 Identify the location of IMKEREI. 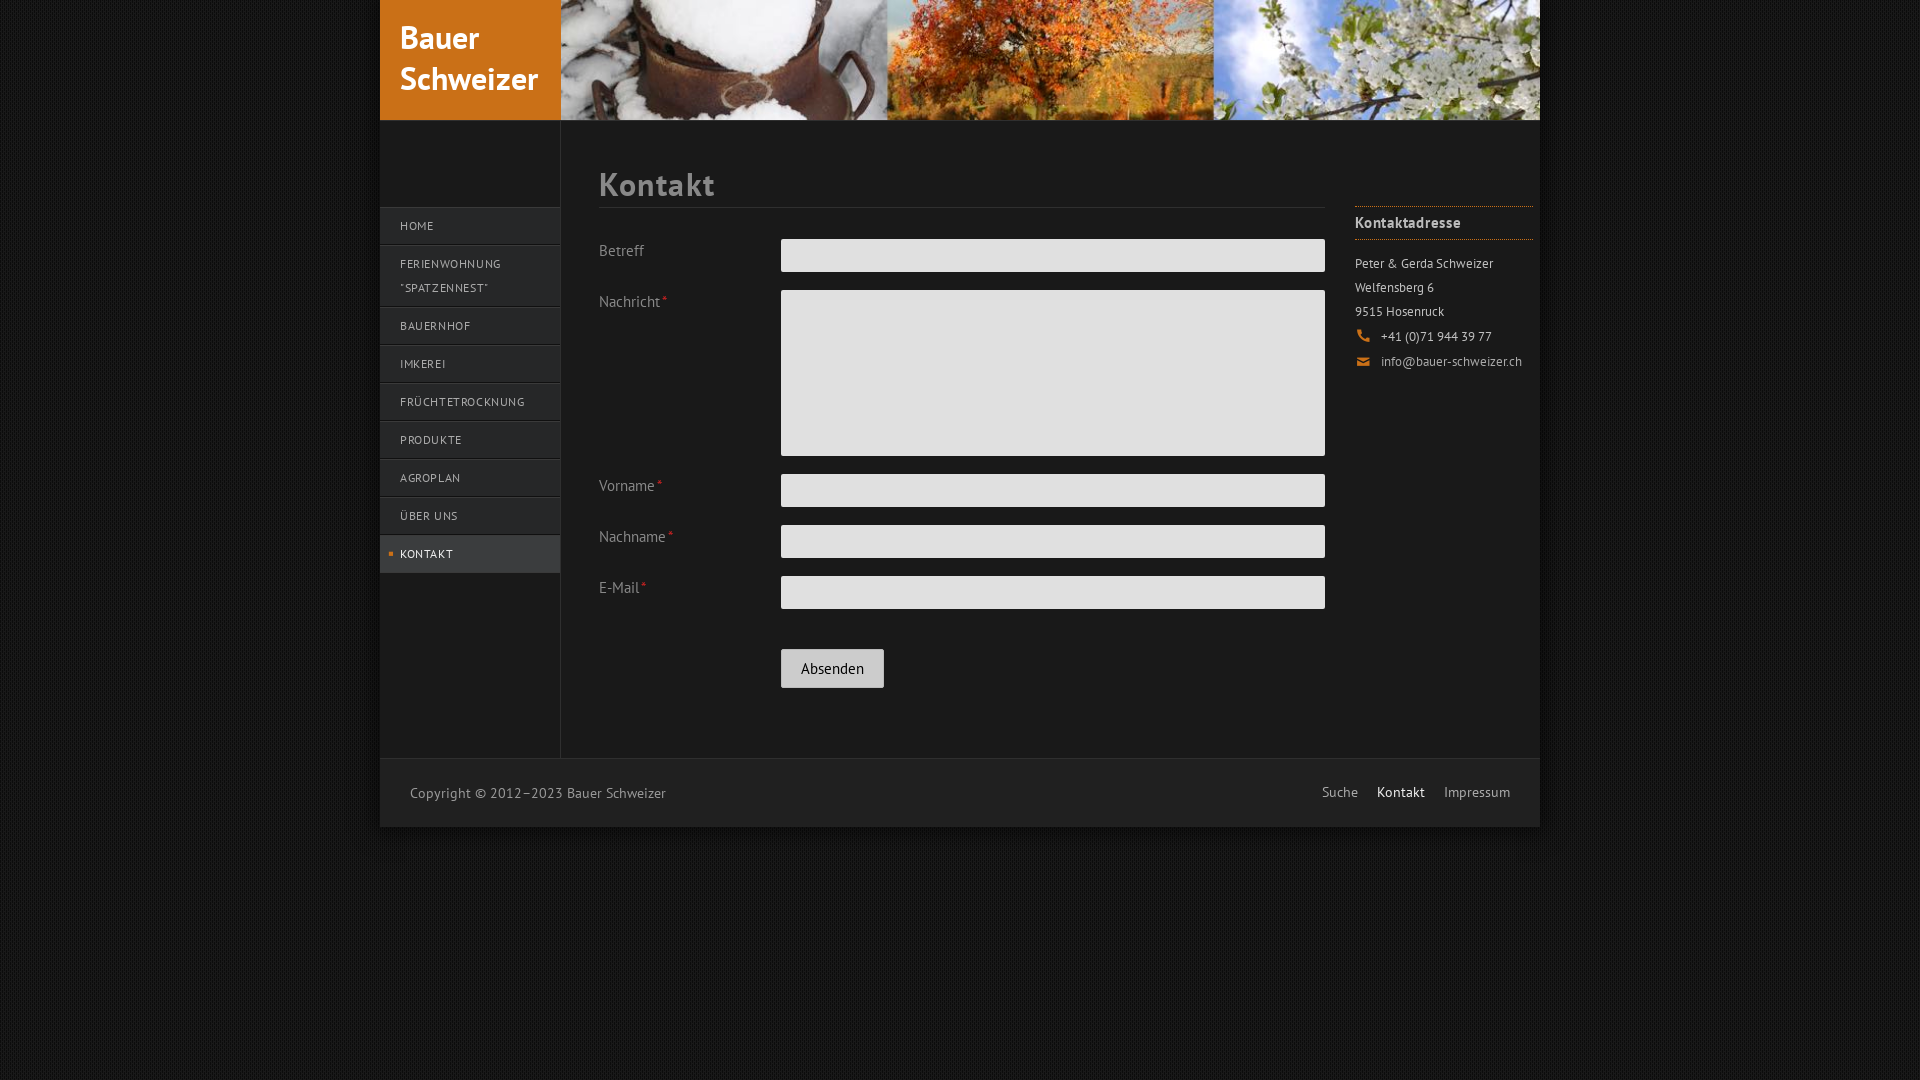
(470, 364).